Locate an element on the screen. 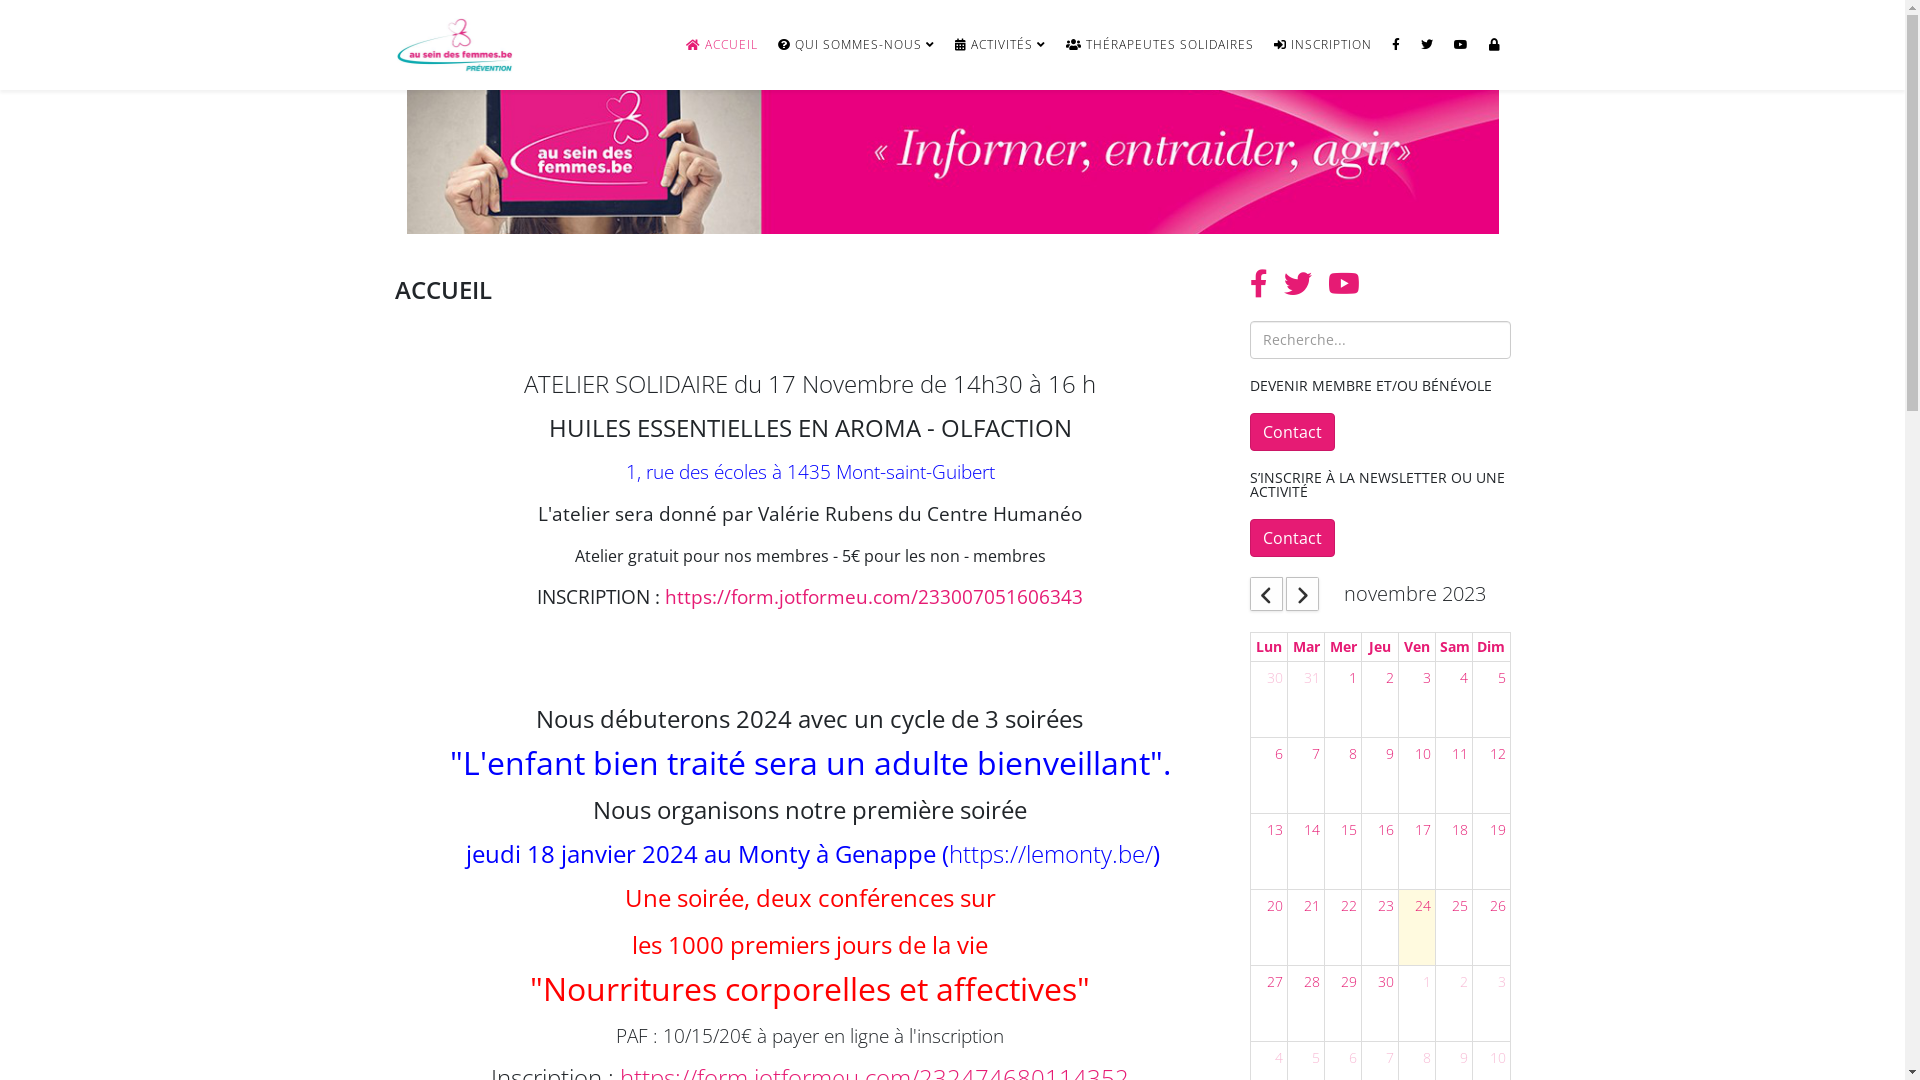  QUI SOMMES-NOUS is located at coordinates (856, 45).